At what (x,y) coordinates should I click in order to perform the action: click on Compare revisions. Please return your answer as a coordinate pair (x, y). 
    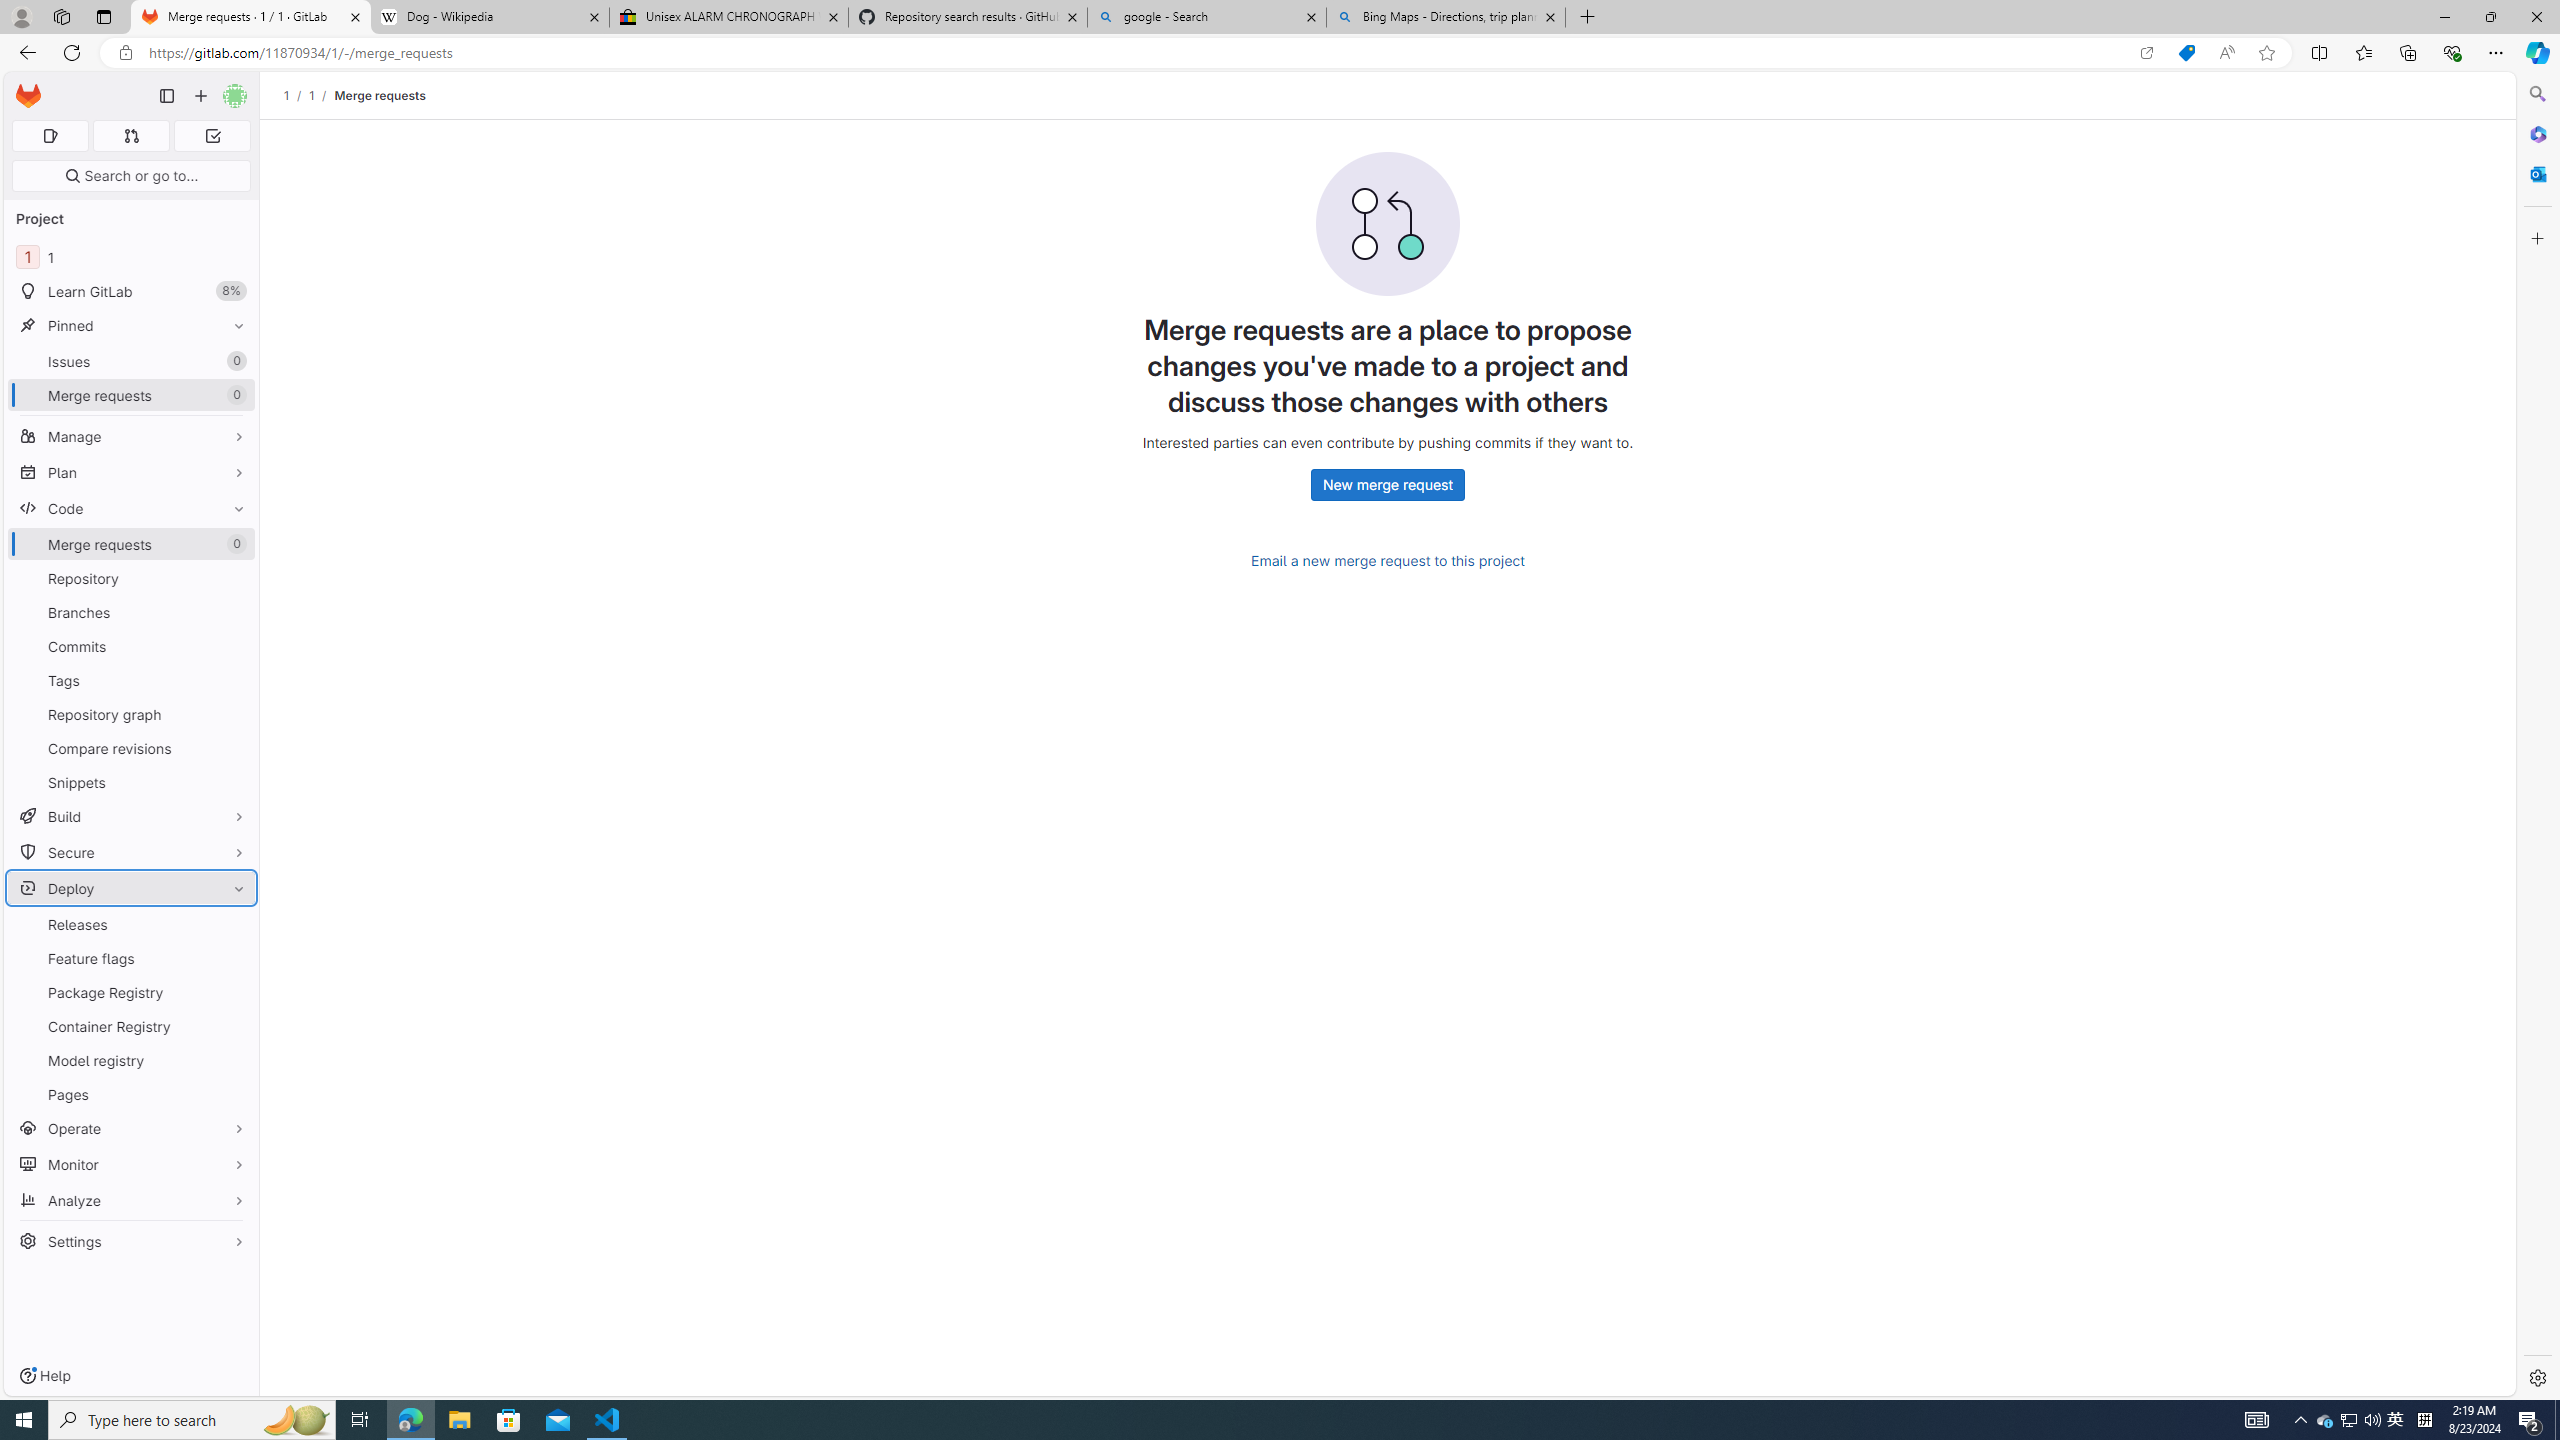
    Looking at the image, I should click on (132, 748).